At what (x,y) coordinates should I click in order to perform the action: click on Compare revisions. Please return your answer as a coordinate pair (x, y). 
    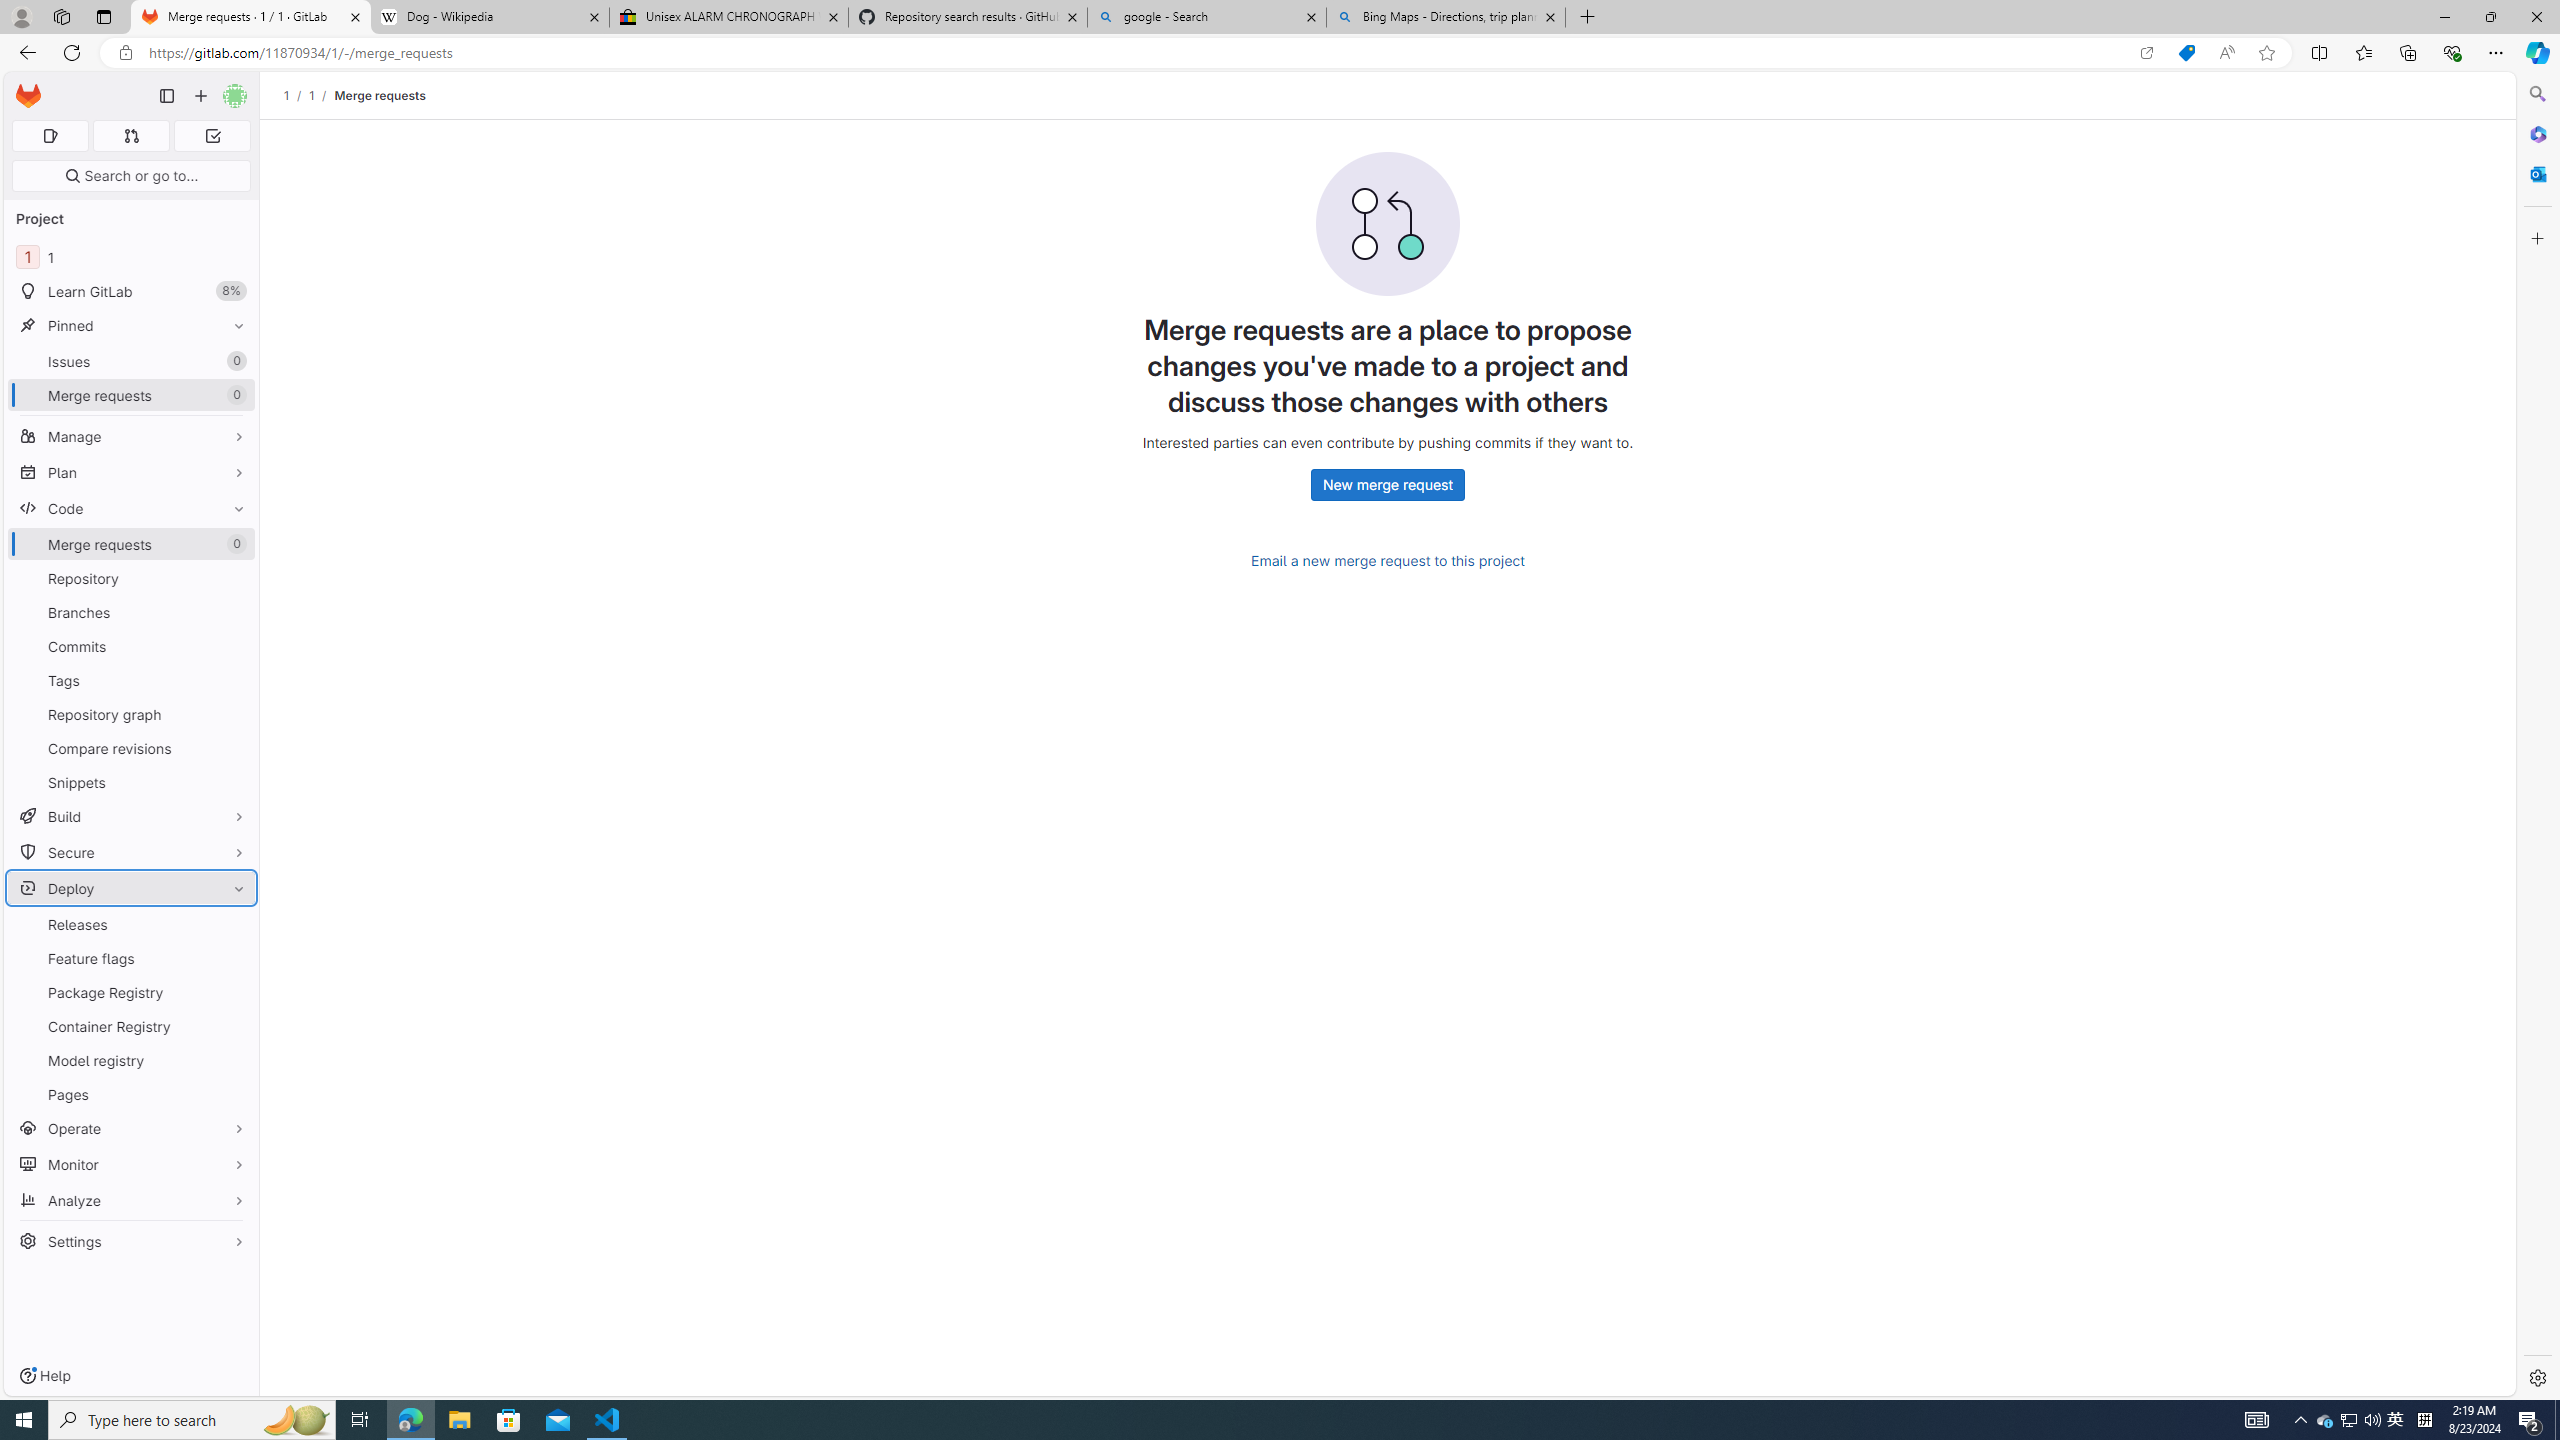
    Looking at the image, I should click on (132, 748).